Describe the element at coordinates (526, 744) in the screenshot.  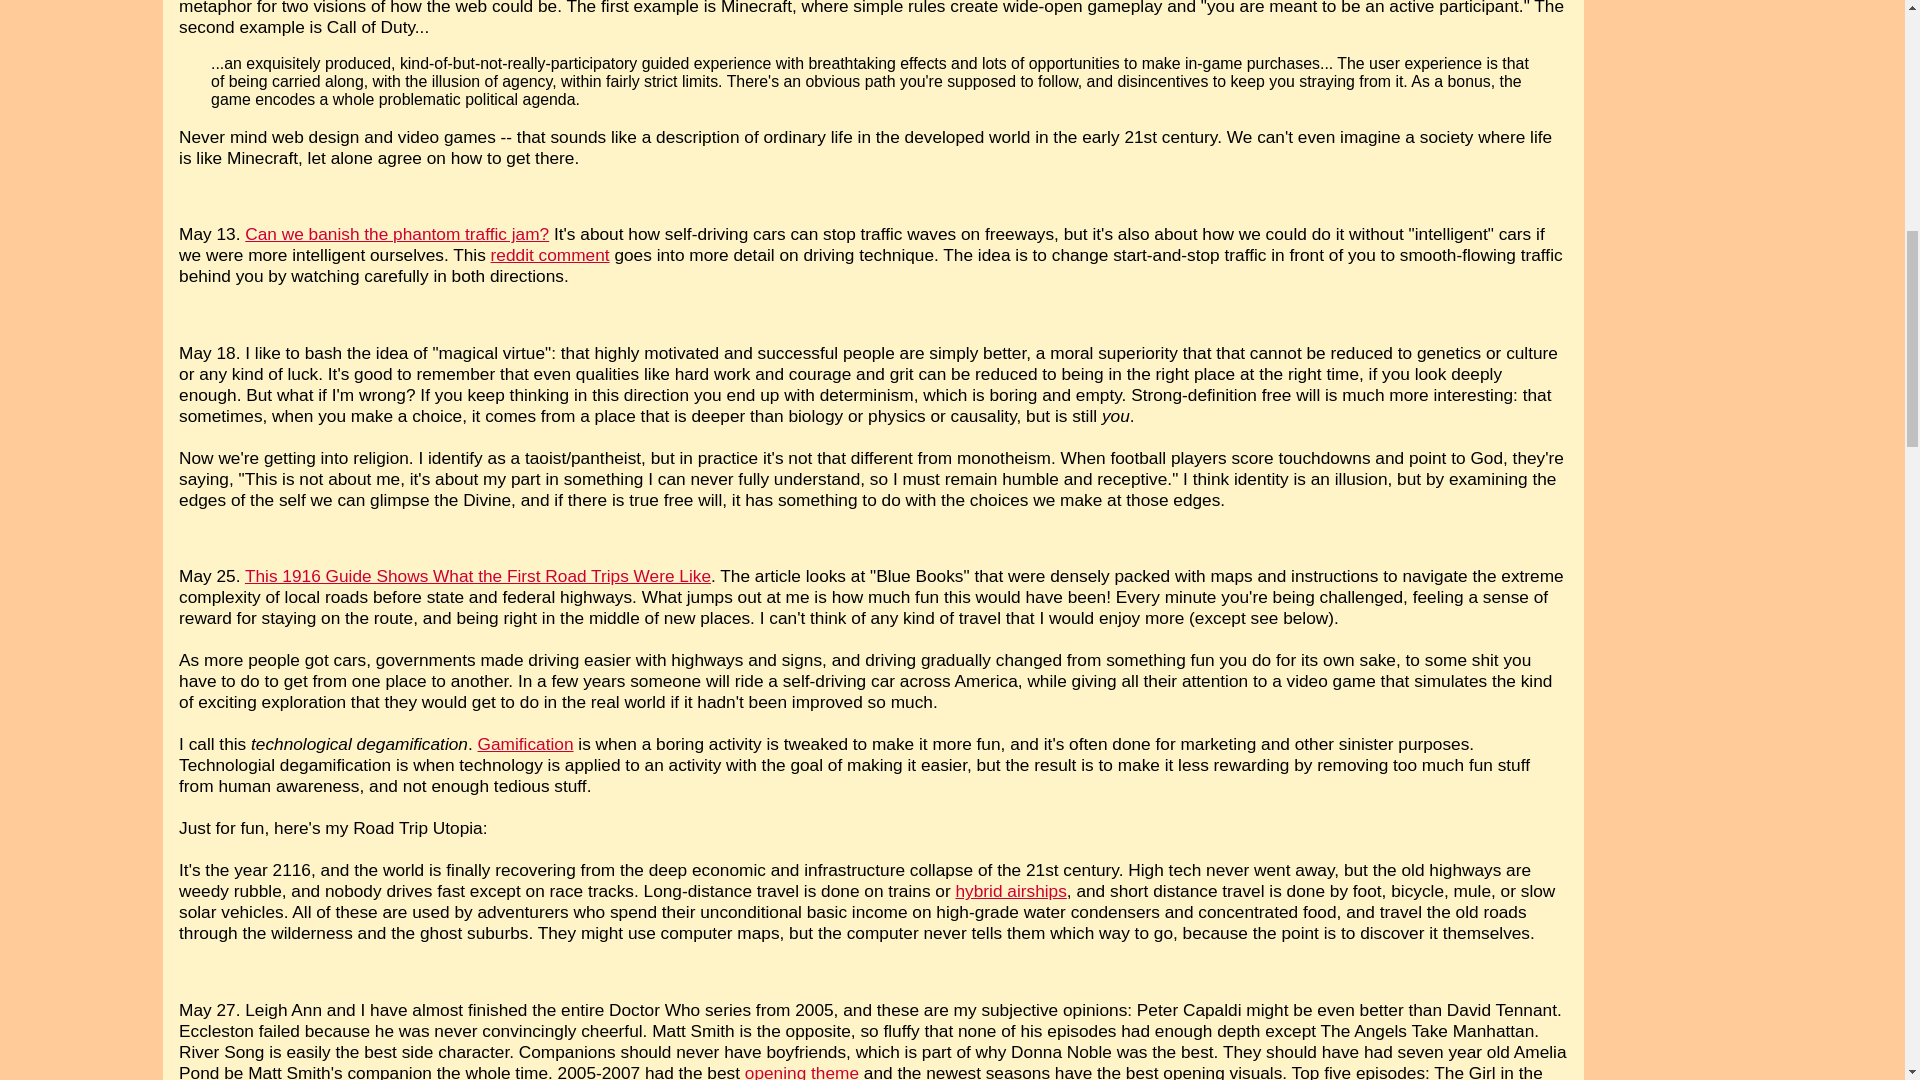
I see `Gamification` at that location.